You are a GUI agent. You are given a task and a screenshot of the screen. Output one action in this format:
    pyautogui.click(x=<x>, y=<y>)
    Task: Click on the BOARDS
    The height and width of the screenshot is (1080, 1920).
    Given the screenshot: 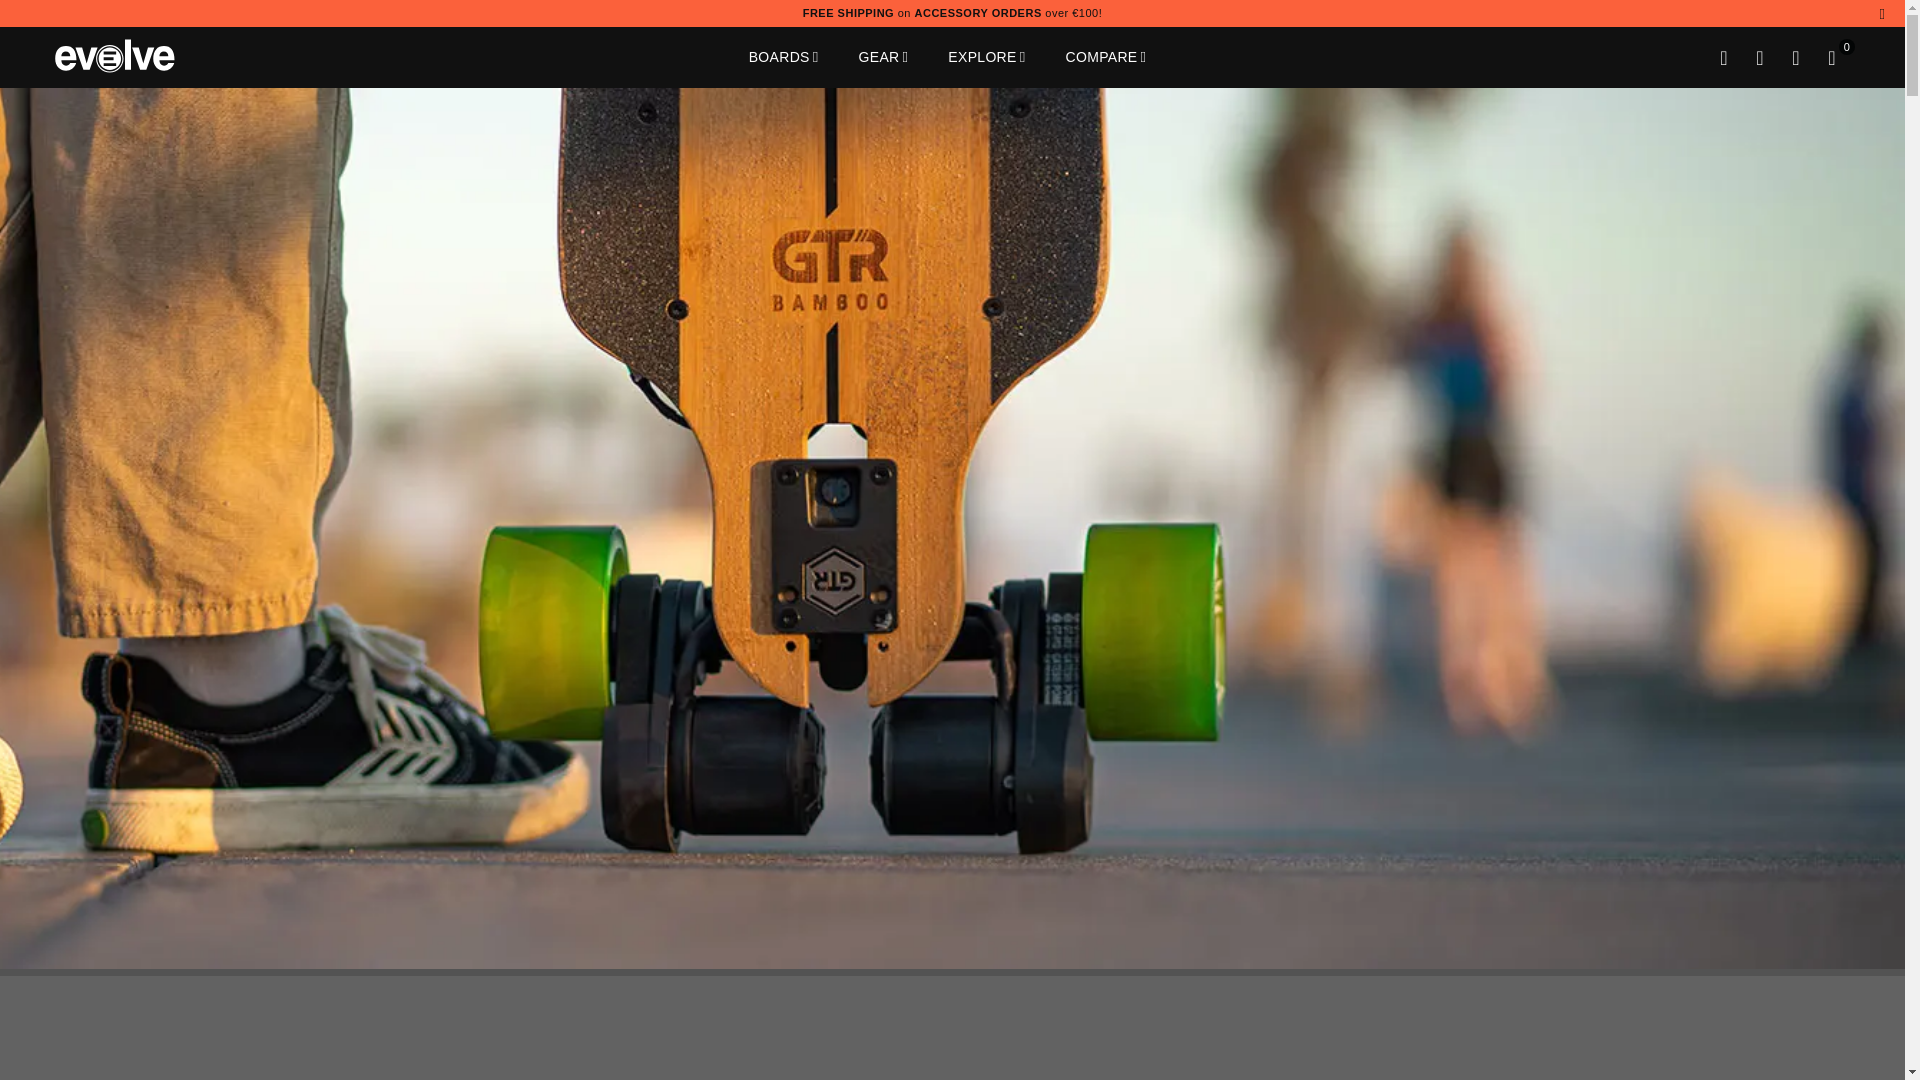 What is the action you would take?
    pyautogui.click(x=783, y=57)
    